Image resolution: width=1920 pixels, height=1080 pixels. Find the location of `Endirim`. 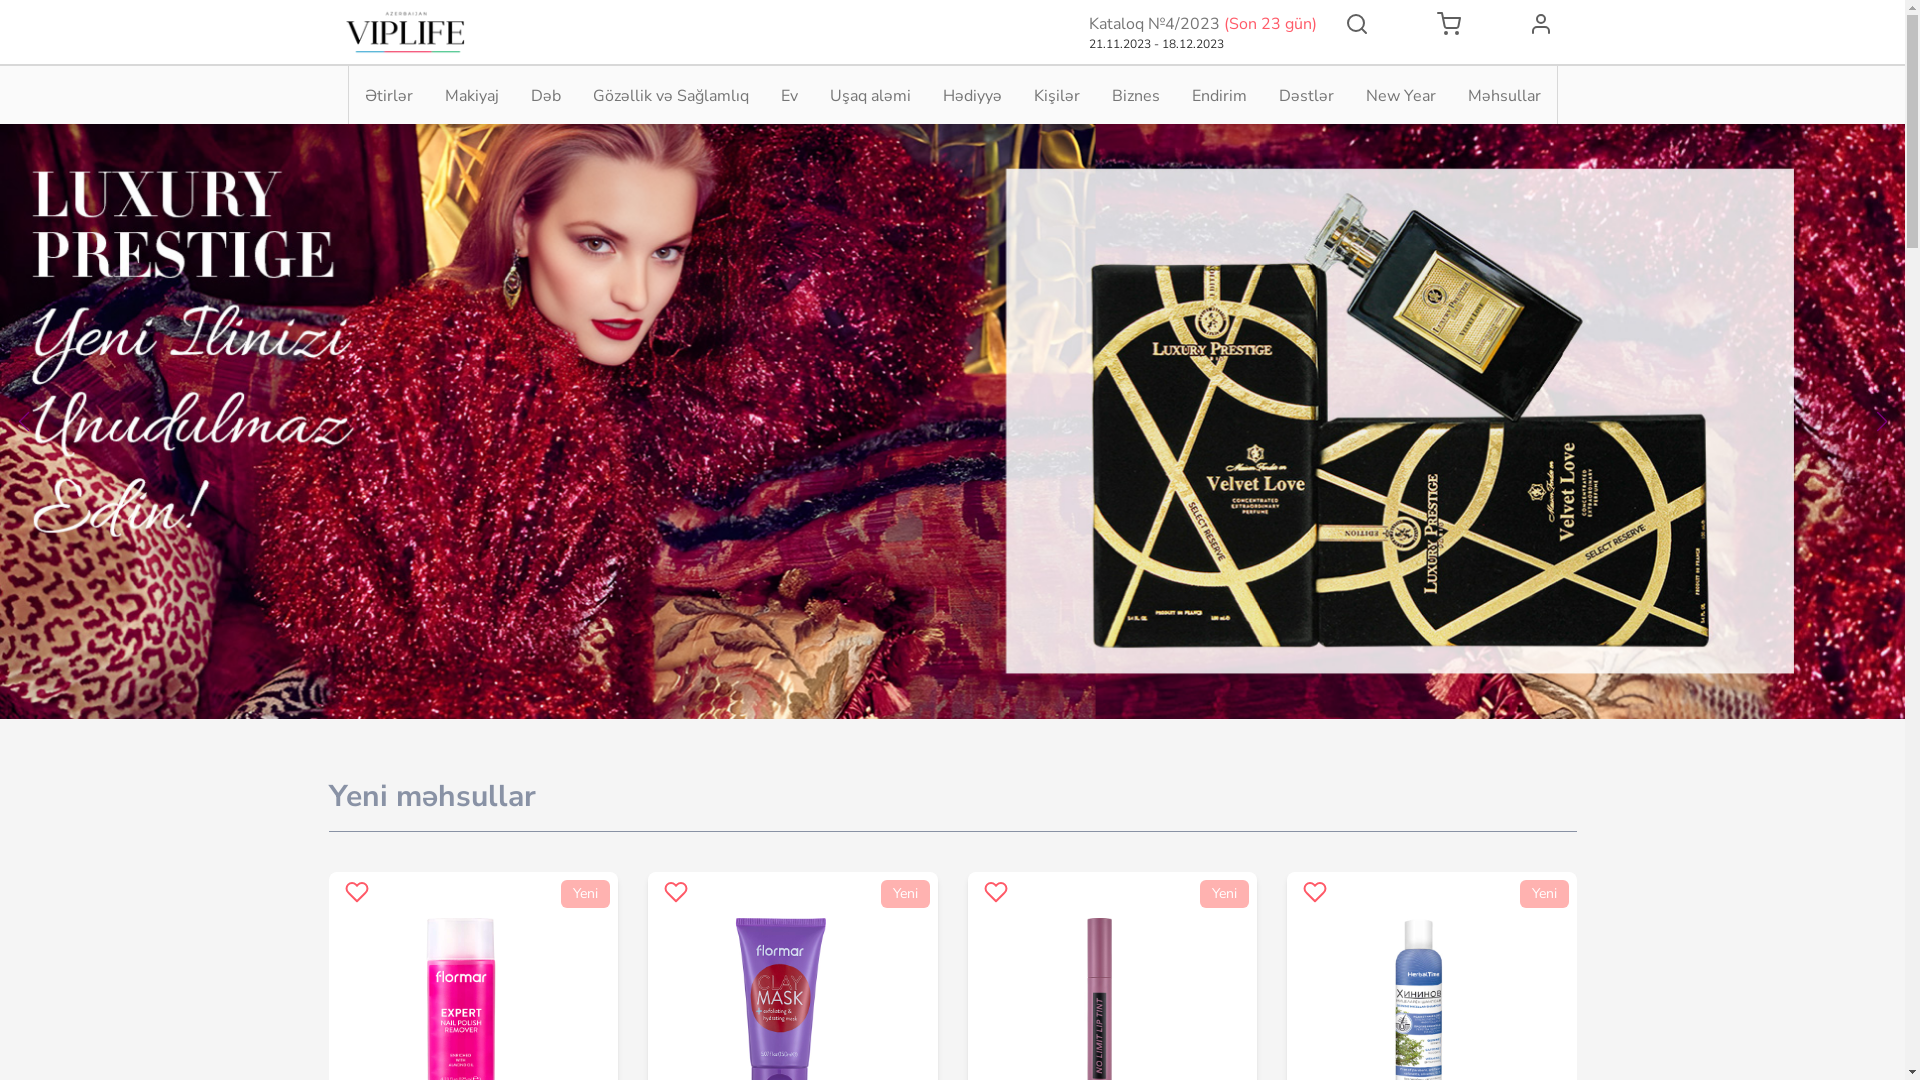

Endirim is located at coordinates (1220, 96).